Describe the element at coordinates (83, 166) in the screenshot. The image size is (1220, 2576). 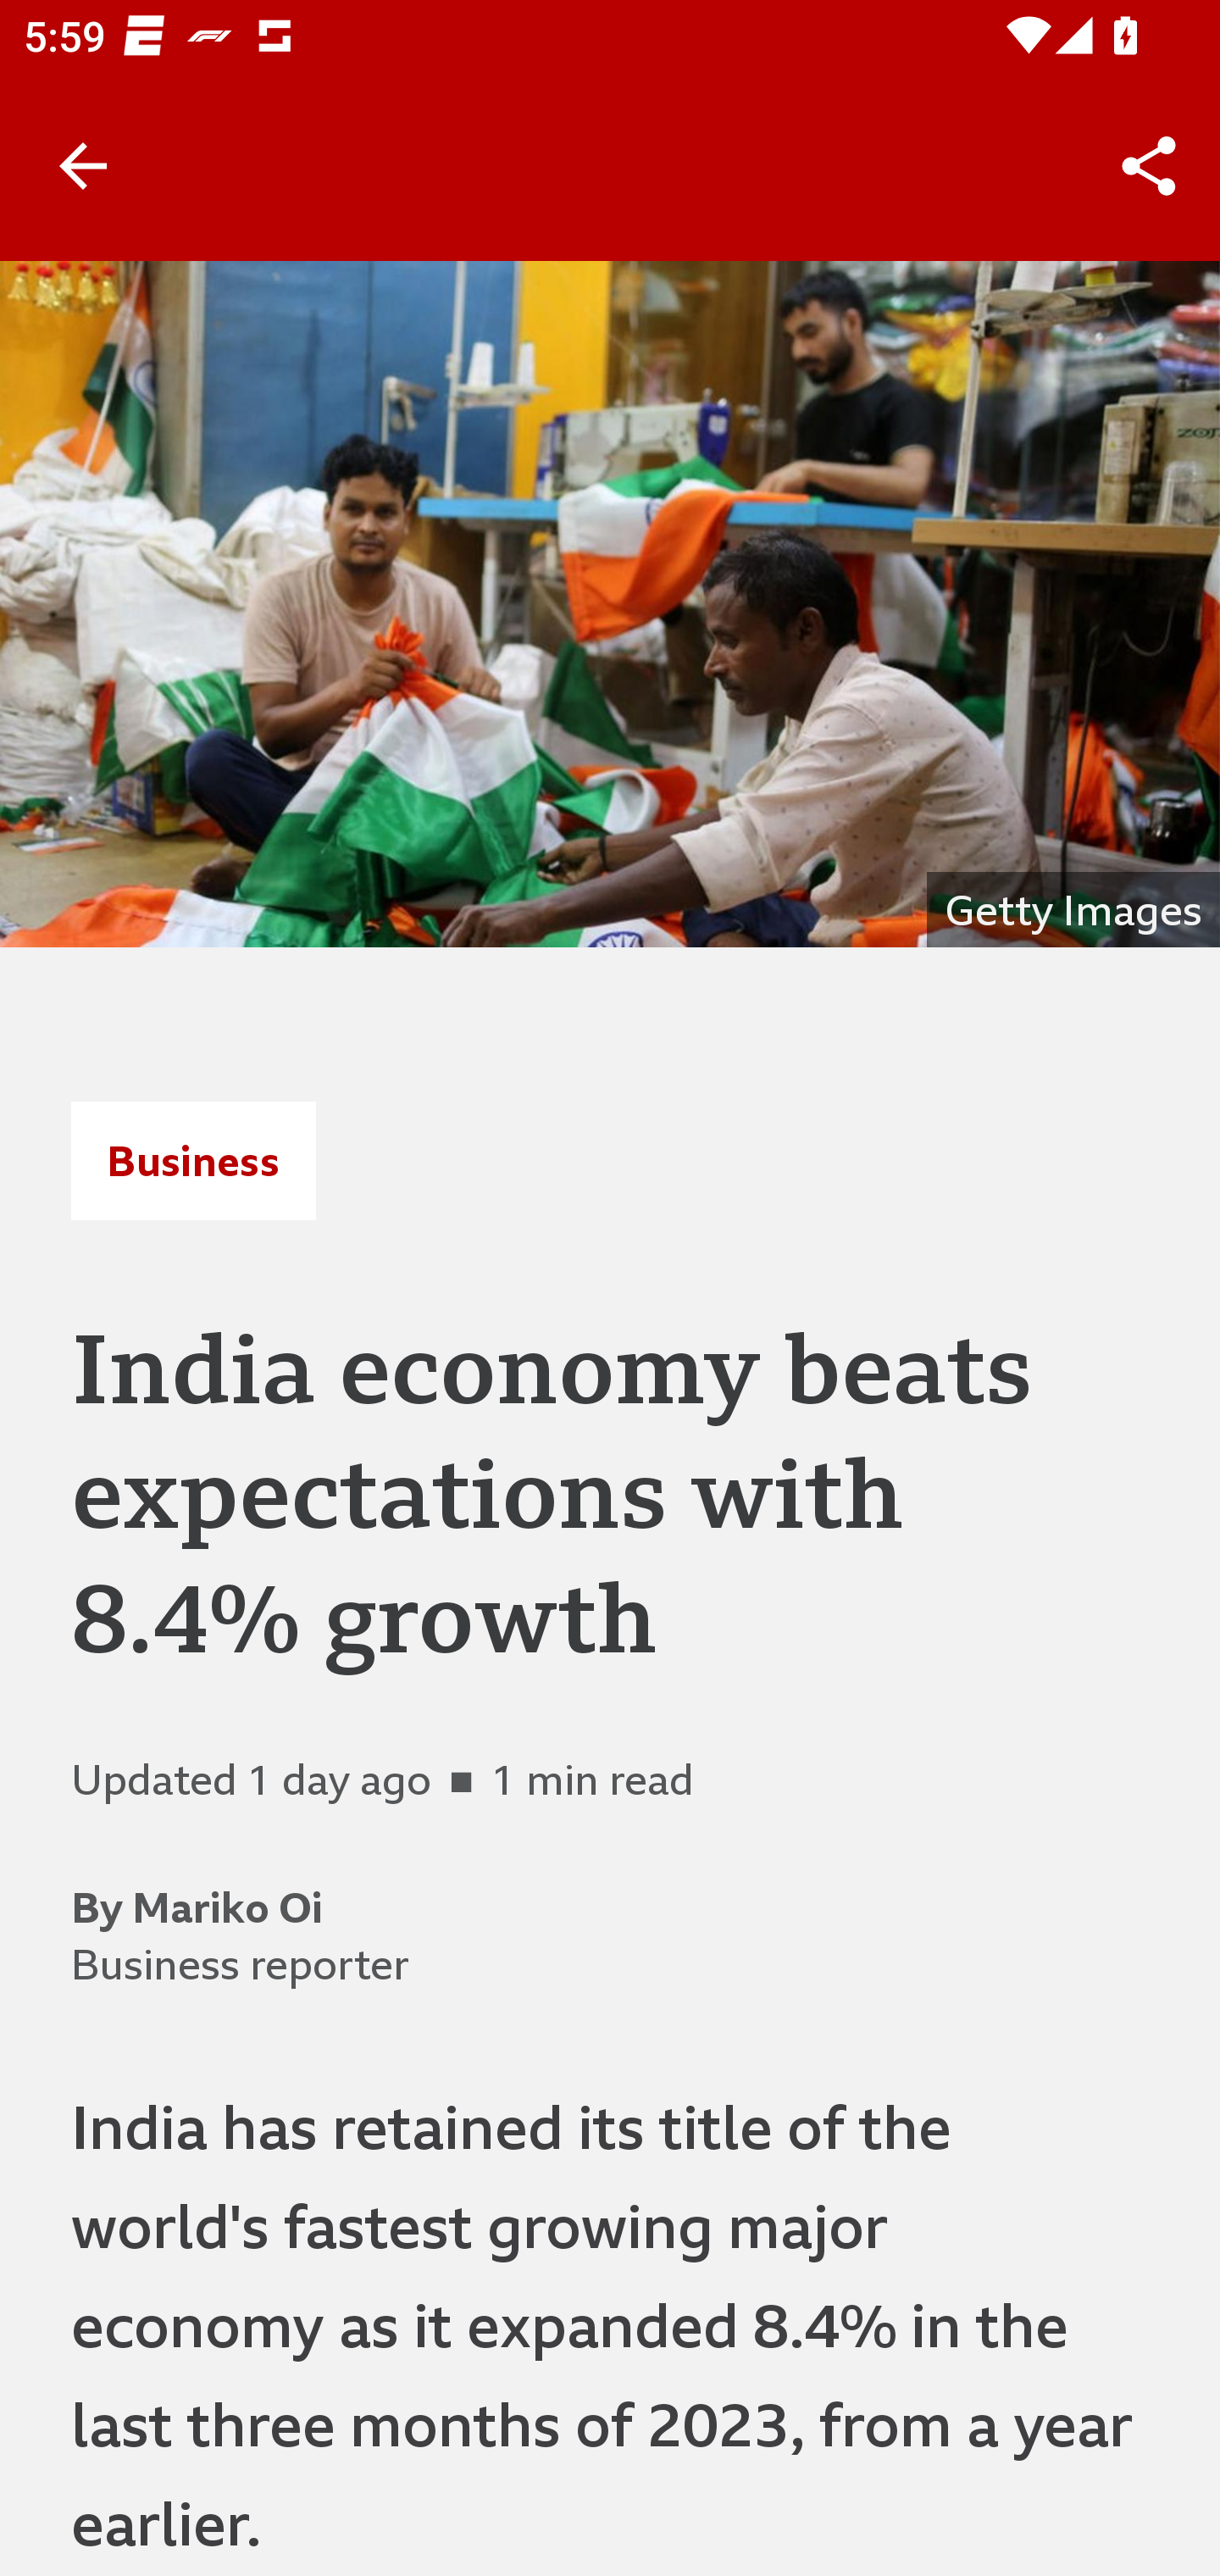
I see `Back` at that location.